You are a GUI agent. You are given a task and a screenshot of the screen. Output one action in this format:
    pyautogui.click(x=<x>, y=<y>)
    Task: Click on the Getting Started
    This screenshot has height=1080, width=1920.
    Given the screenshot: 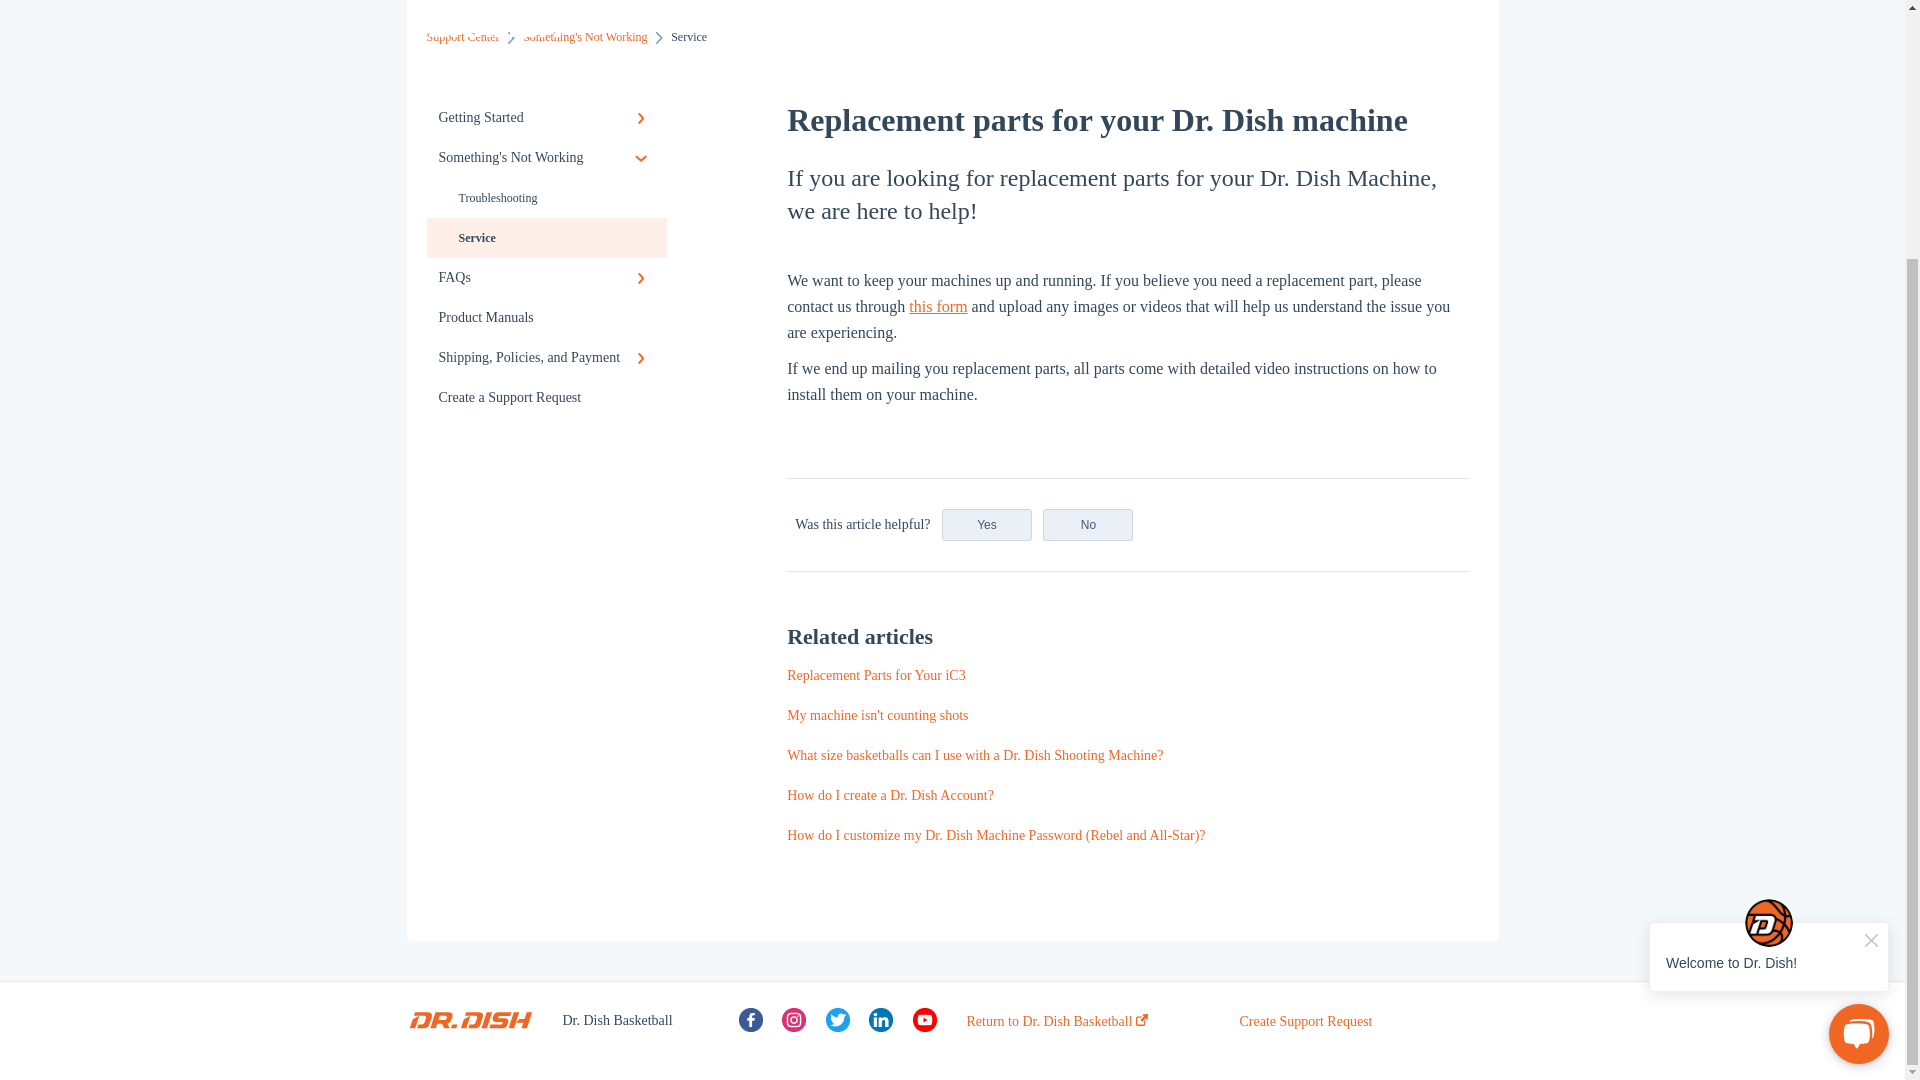 What is the action you would take?
    pyautogui.click(x=546, y=118)
    